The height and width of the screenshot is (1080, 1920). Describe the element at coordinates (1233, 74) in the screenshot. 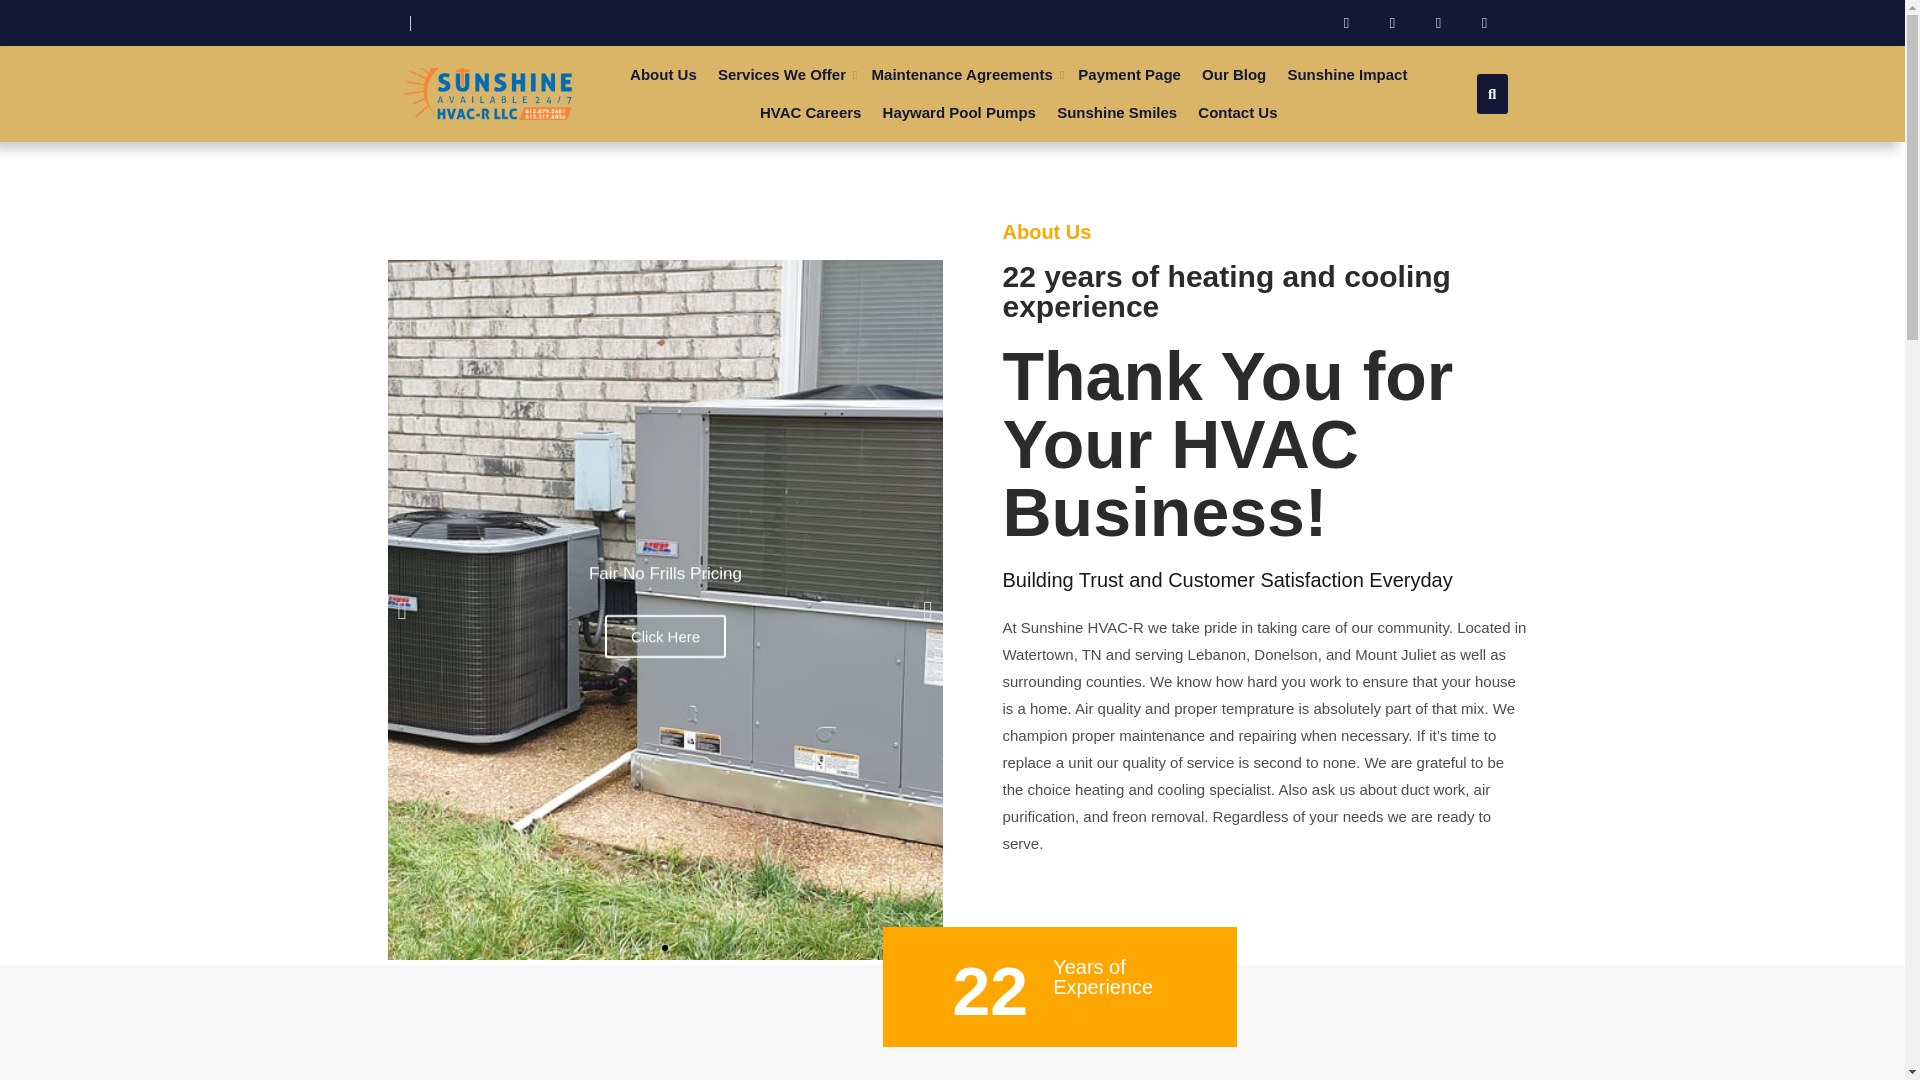

I see `Our Blog` at that location.